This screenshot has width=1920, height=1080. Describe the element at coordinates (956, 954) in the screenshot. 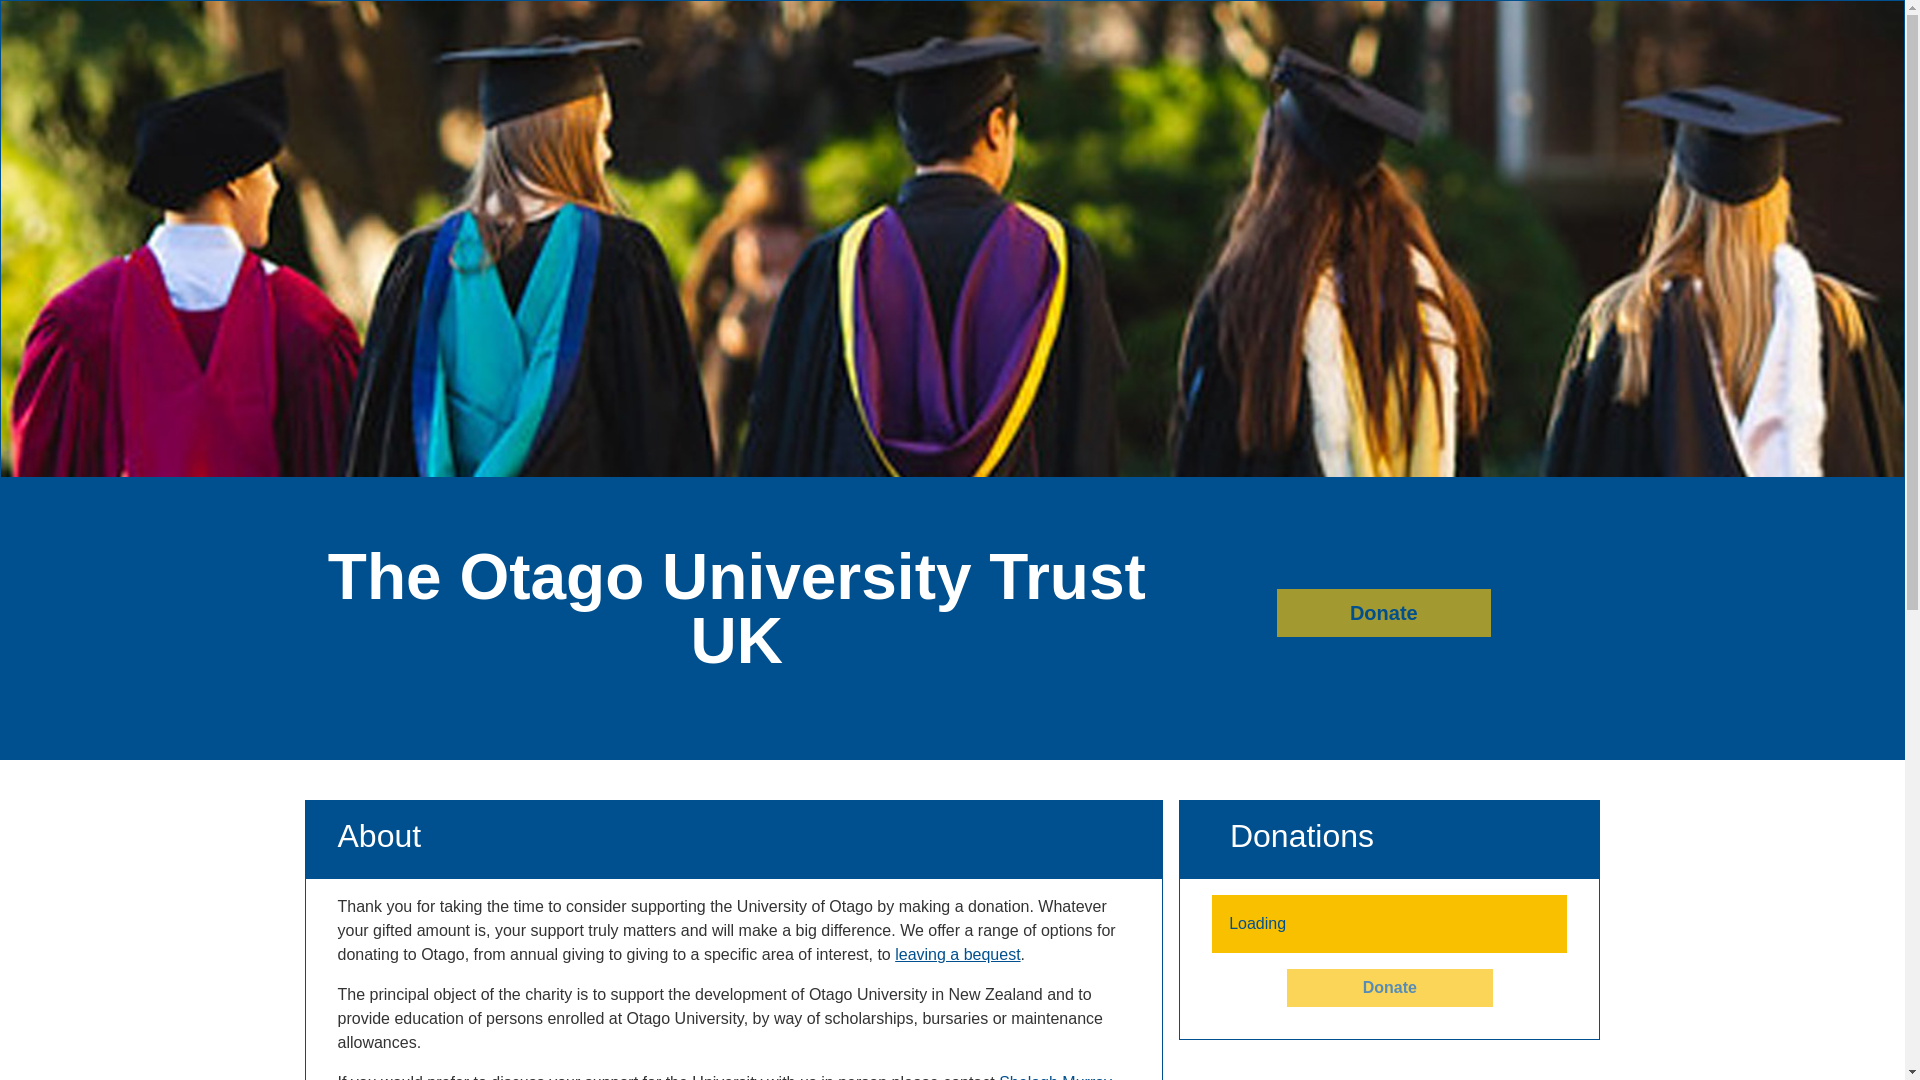

I see `leaving a bequest` at that location.